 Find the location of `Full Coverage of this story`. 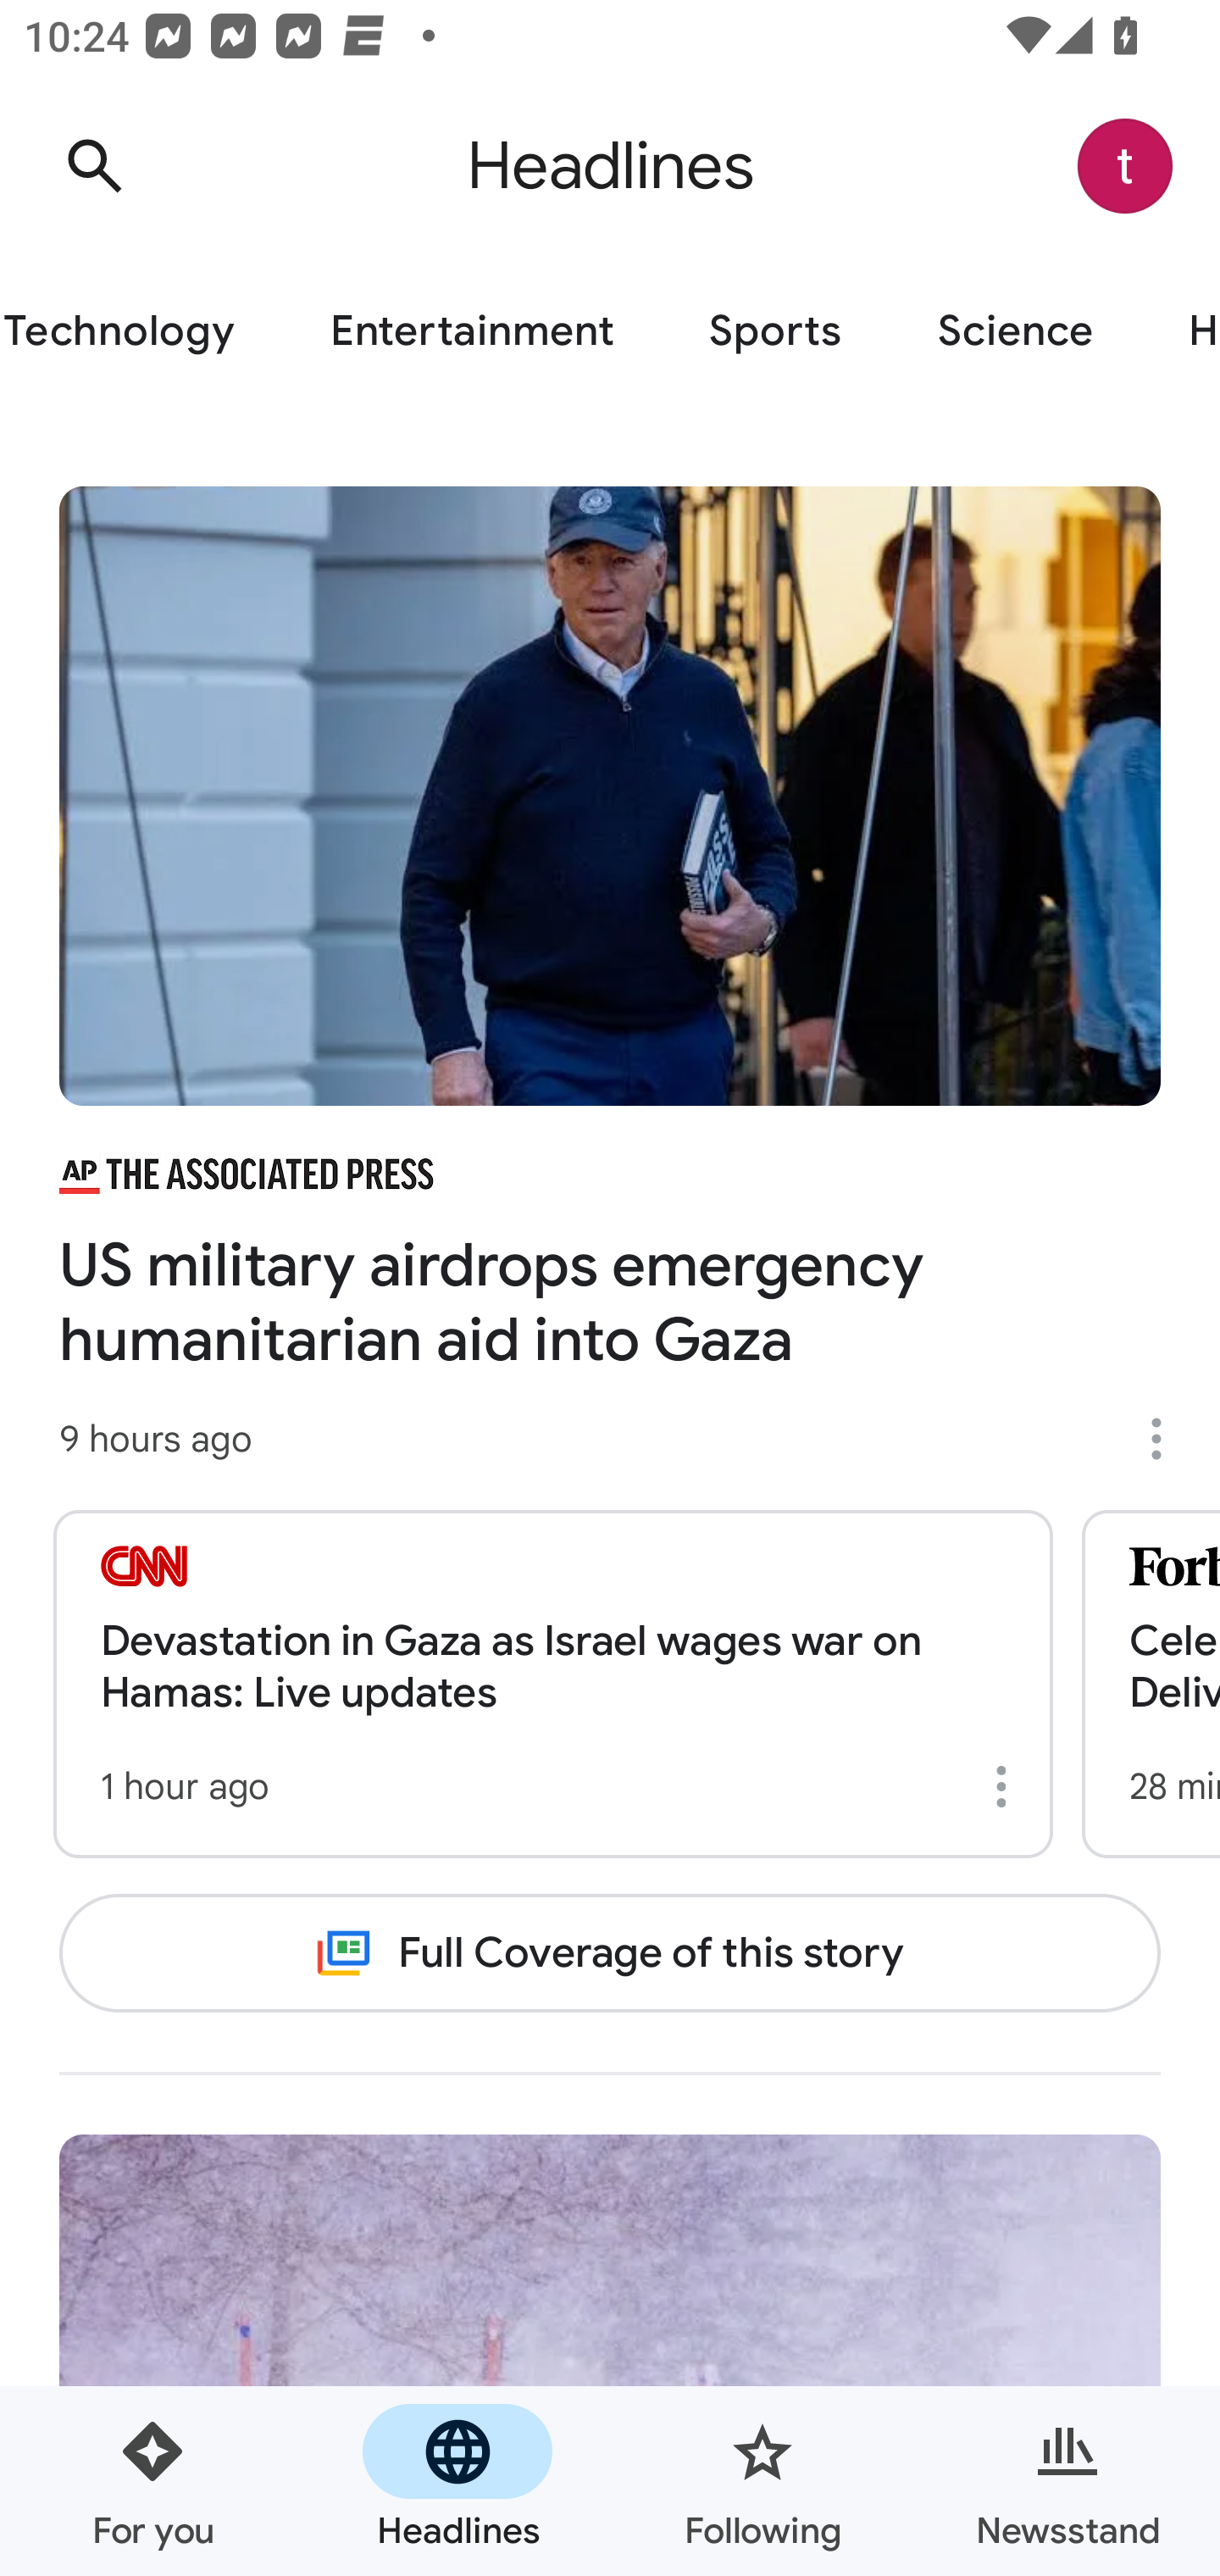

Full Coverage of this story is located at coordinates (610, 1952).